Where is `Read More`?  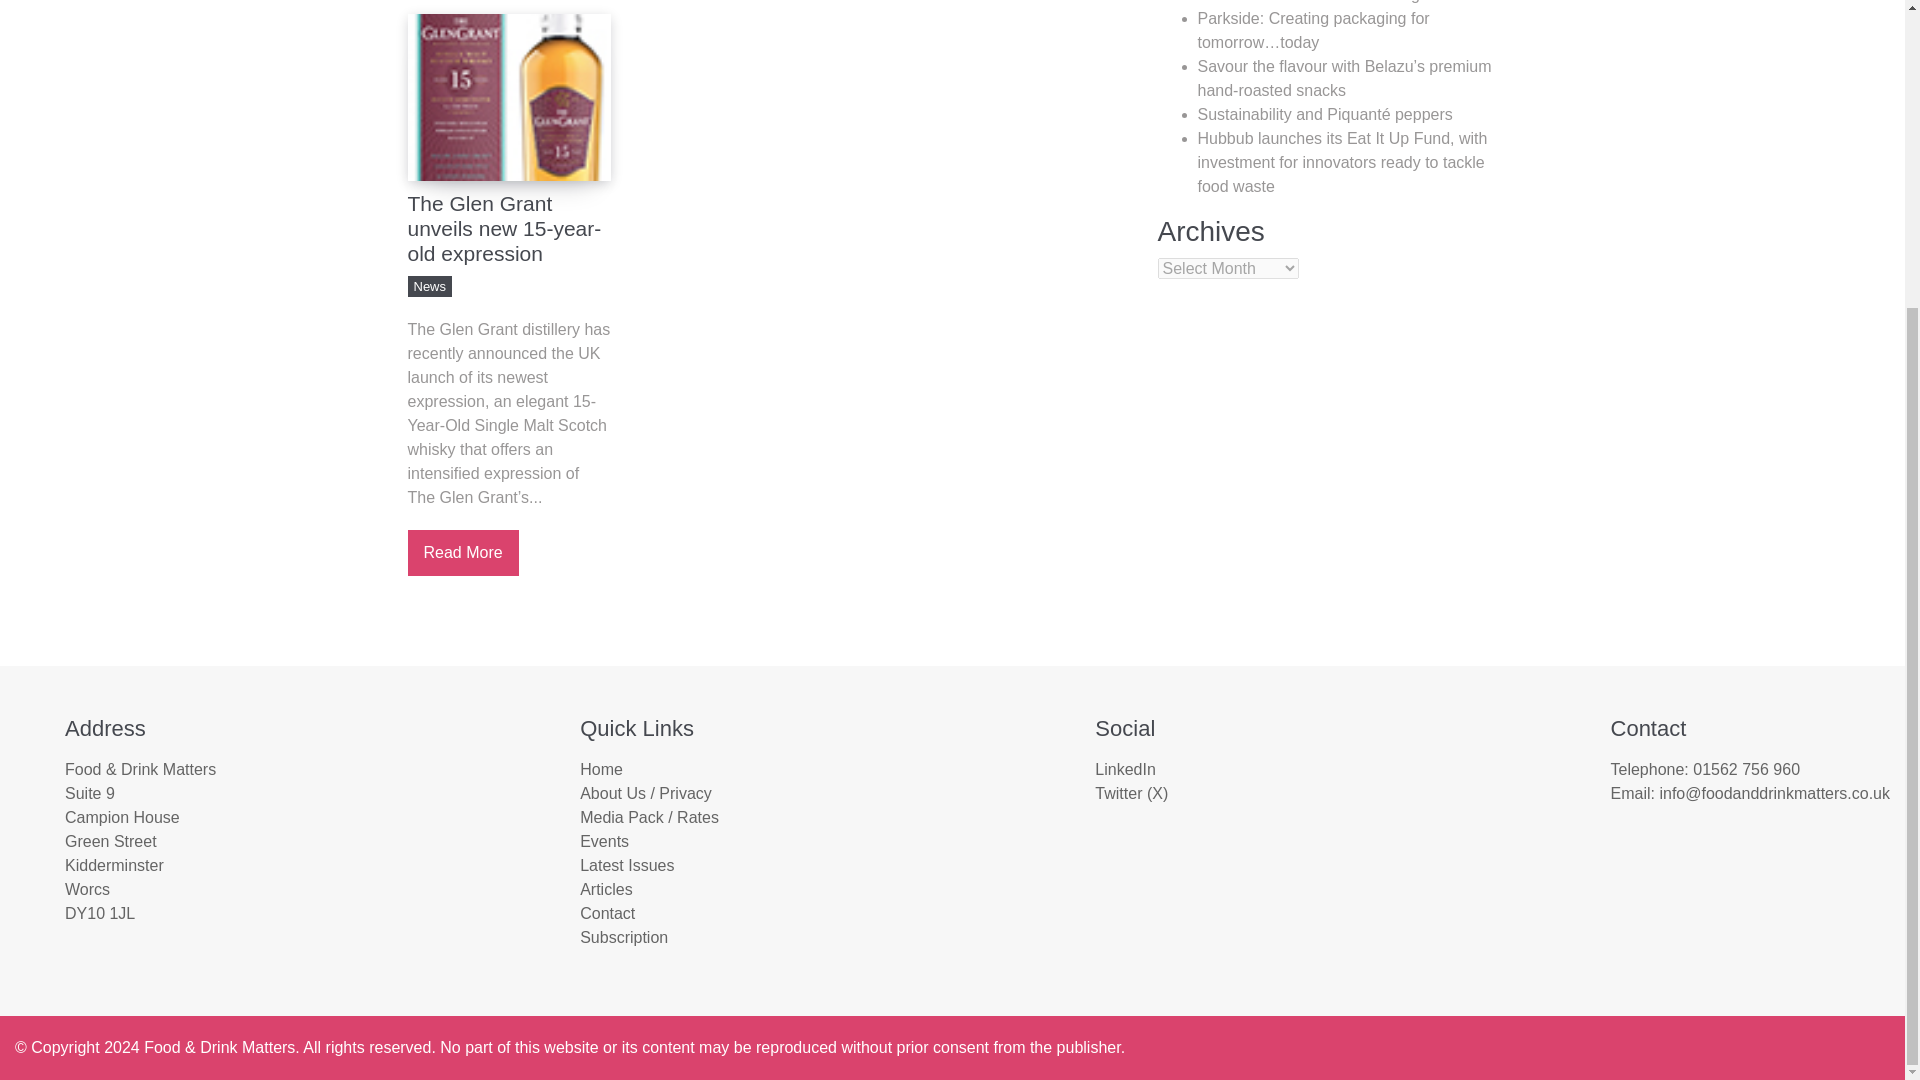
Read More is located at coordinates (462, 552).